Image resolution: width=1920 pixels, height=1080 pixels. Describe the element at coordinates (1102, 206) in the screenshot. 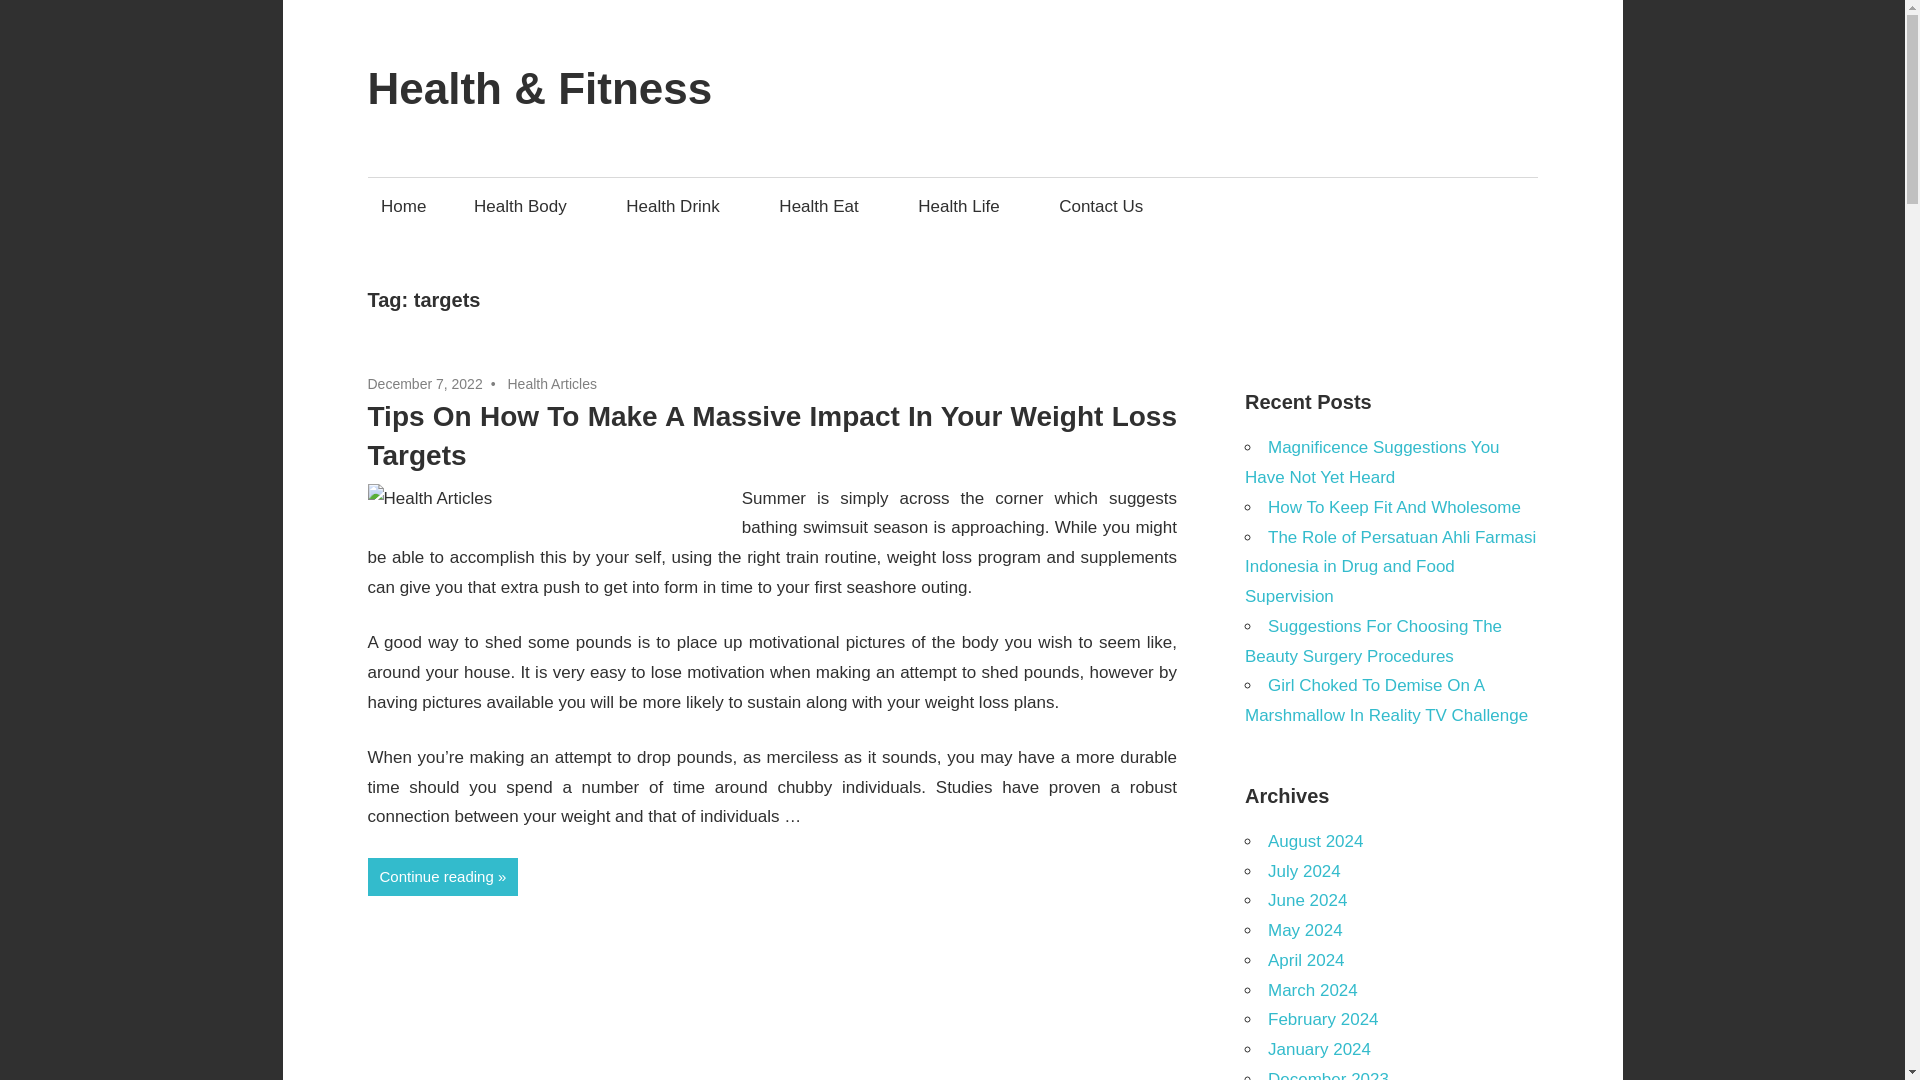

I see `Contact Us` at that location.